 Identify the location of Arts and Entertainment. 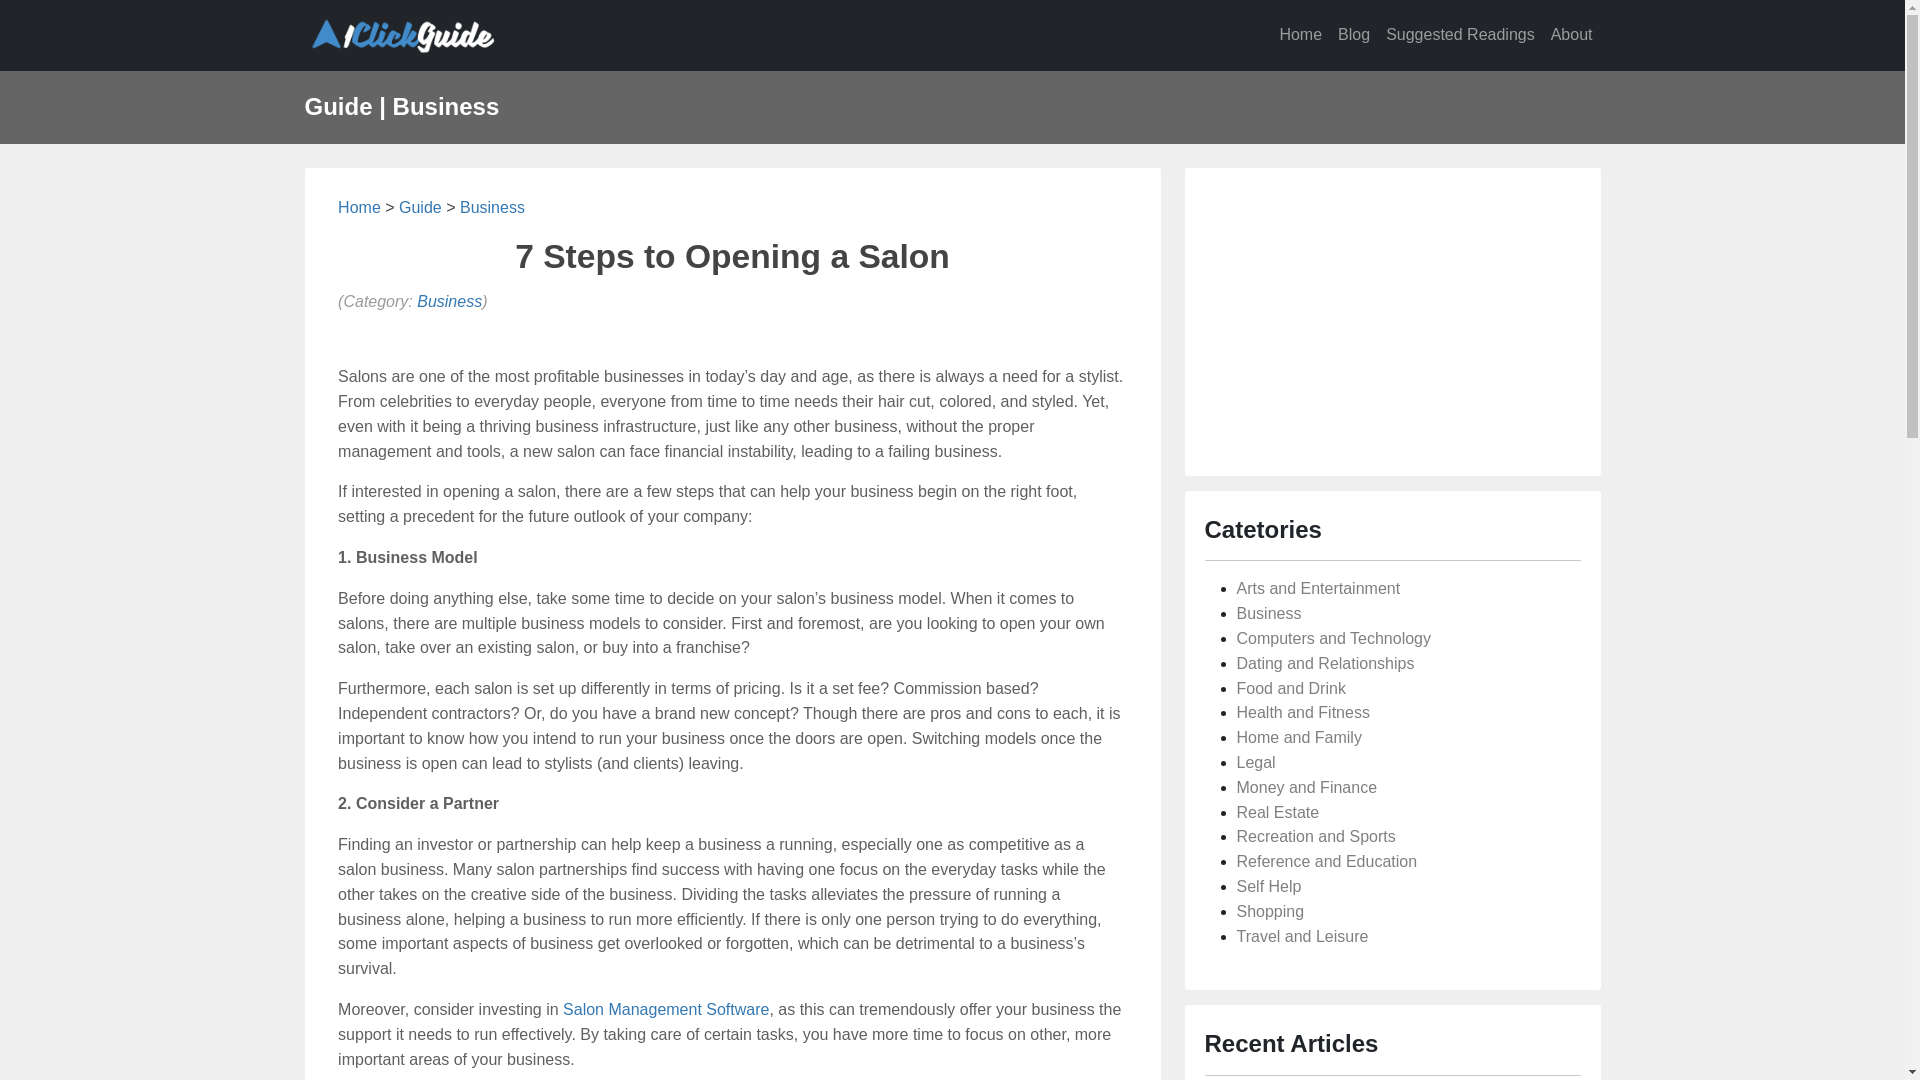
(1318, 588).